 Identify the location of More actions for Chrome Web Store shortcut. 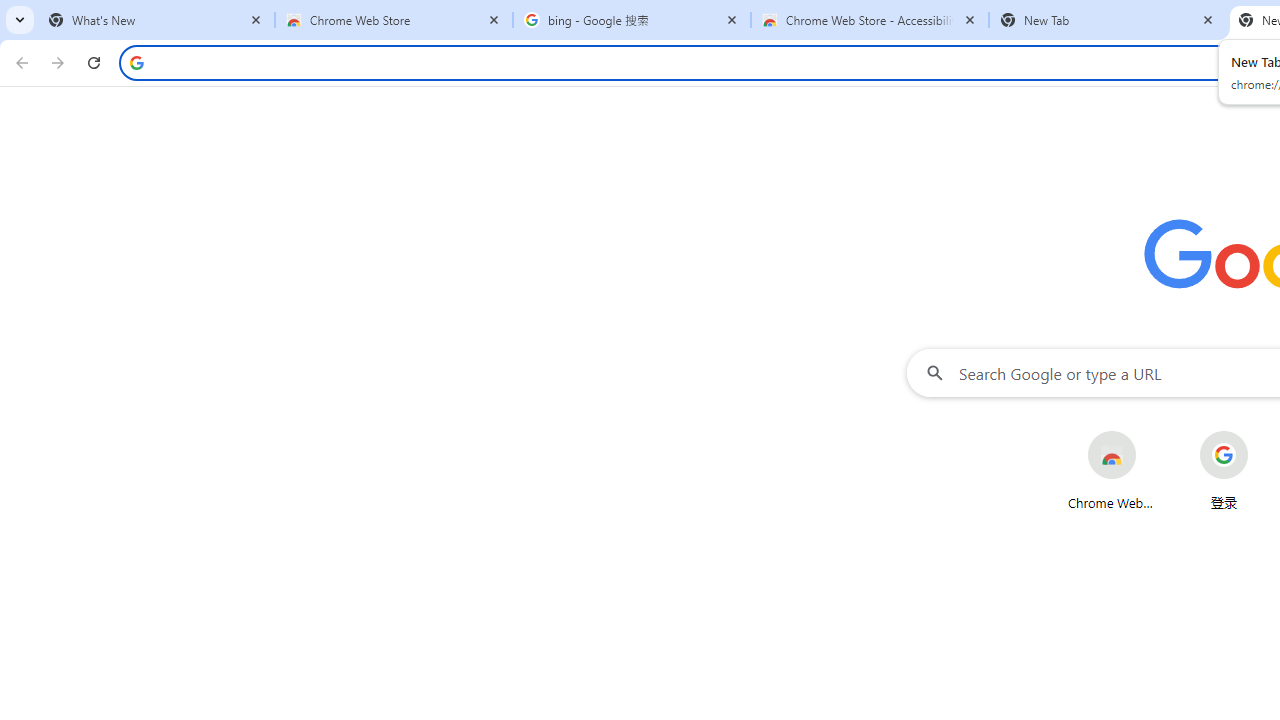
(1152, 433).